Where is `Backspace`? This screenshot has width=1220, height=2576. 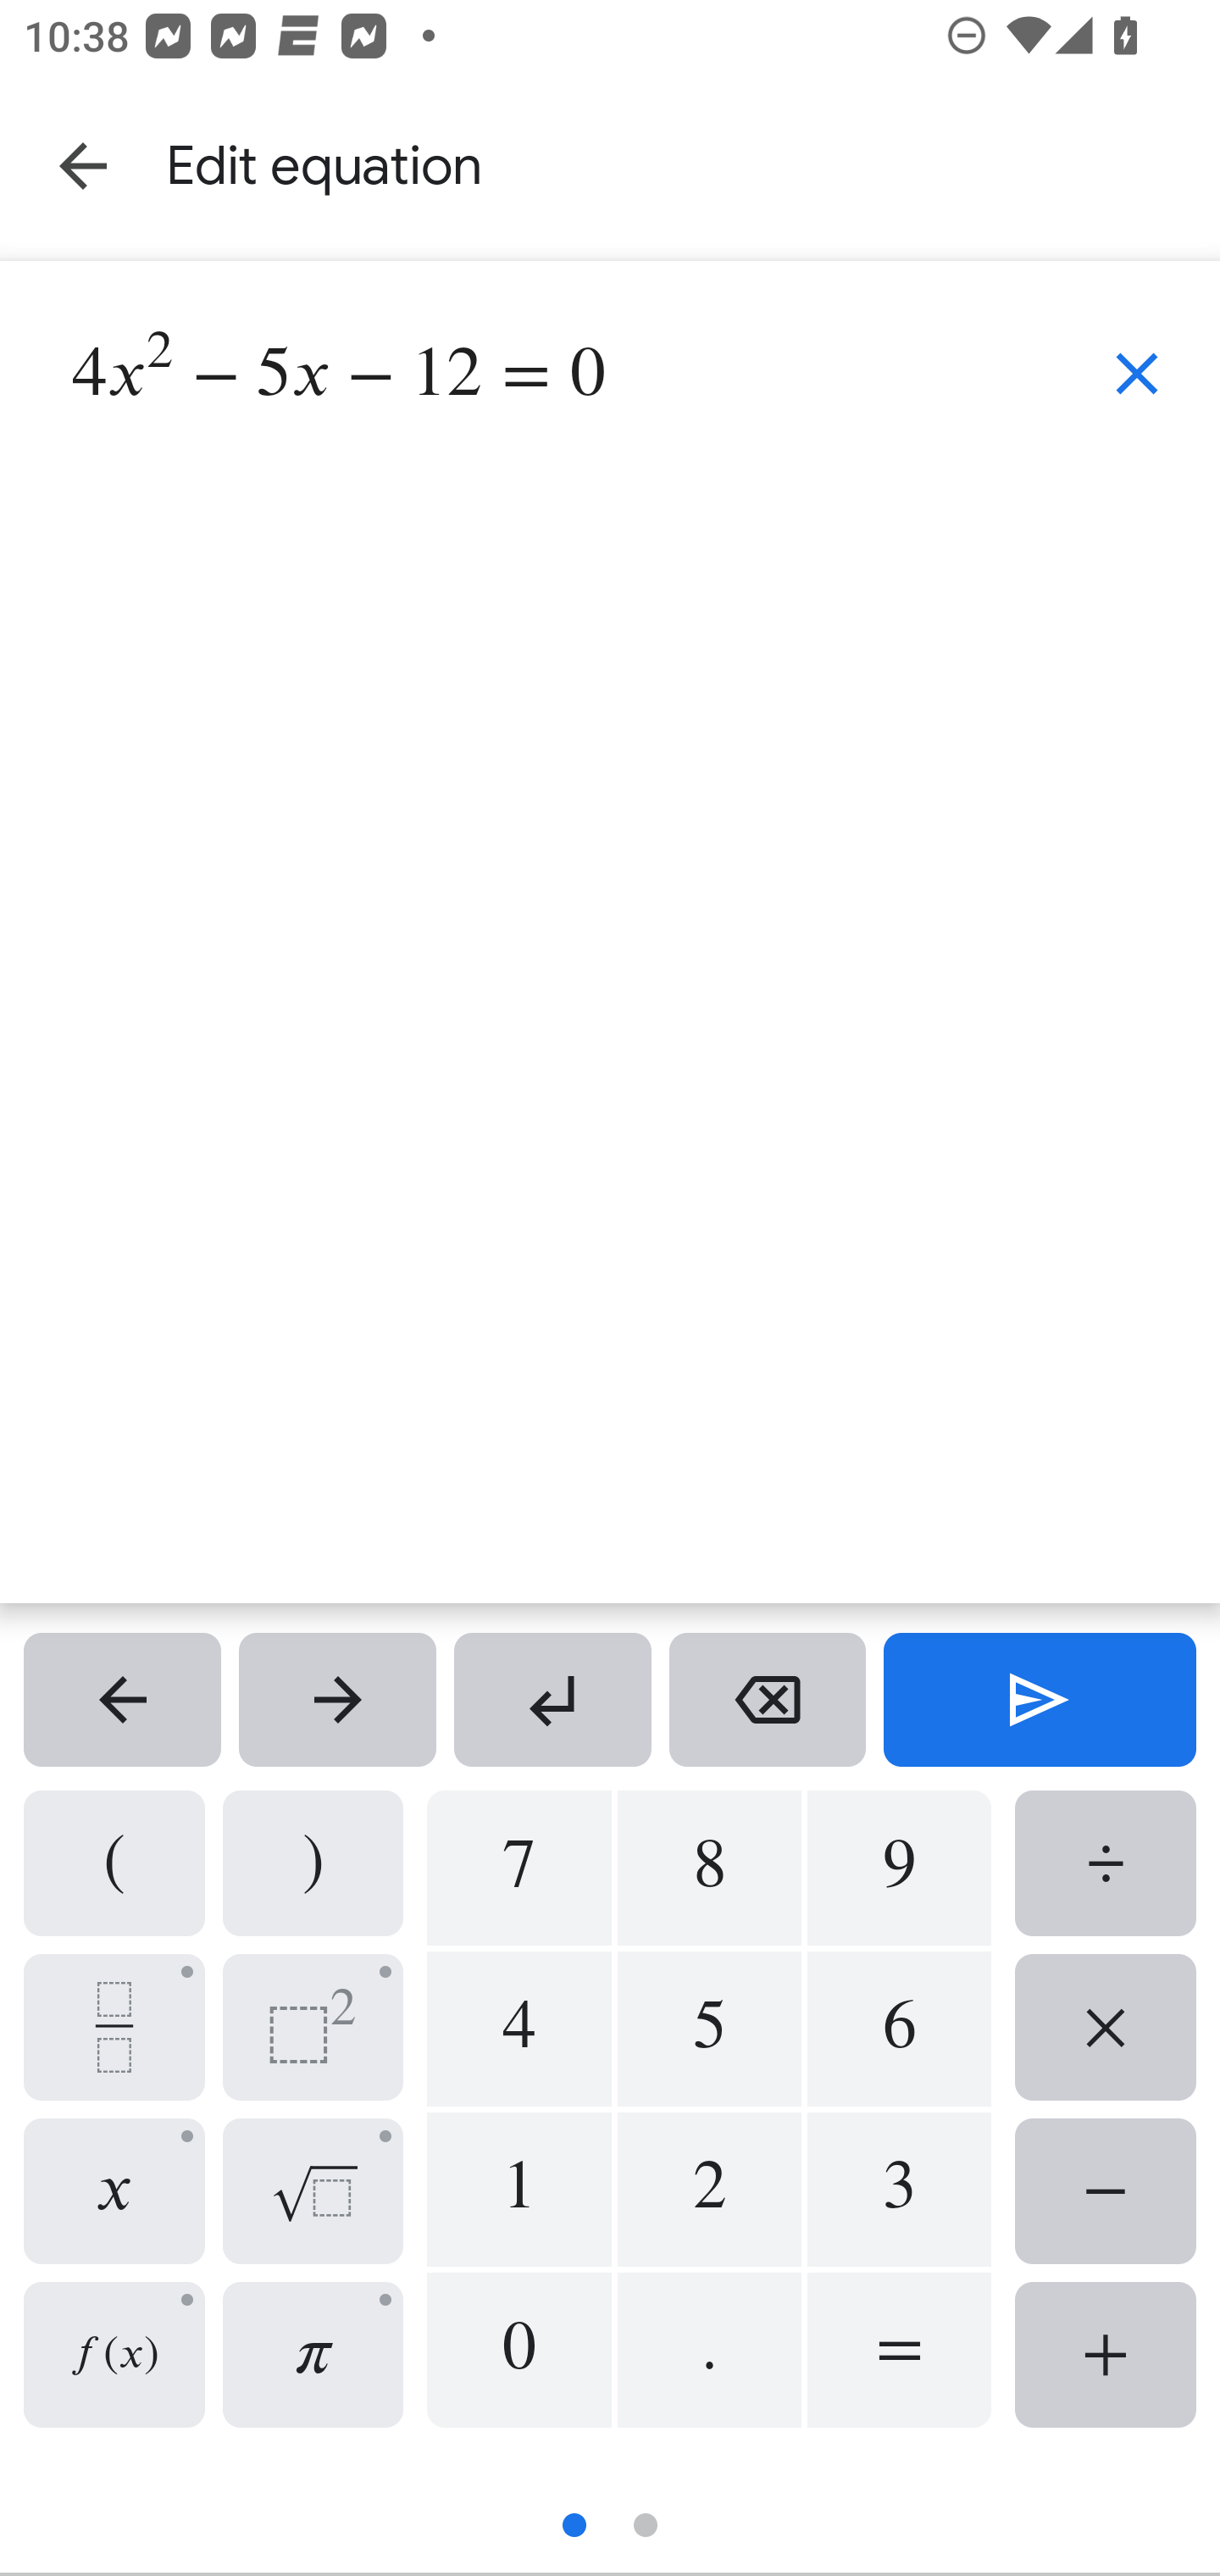 Backspace is located at coordinates (768, 1700).